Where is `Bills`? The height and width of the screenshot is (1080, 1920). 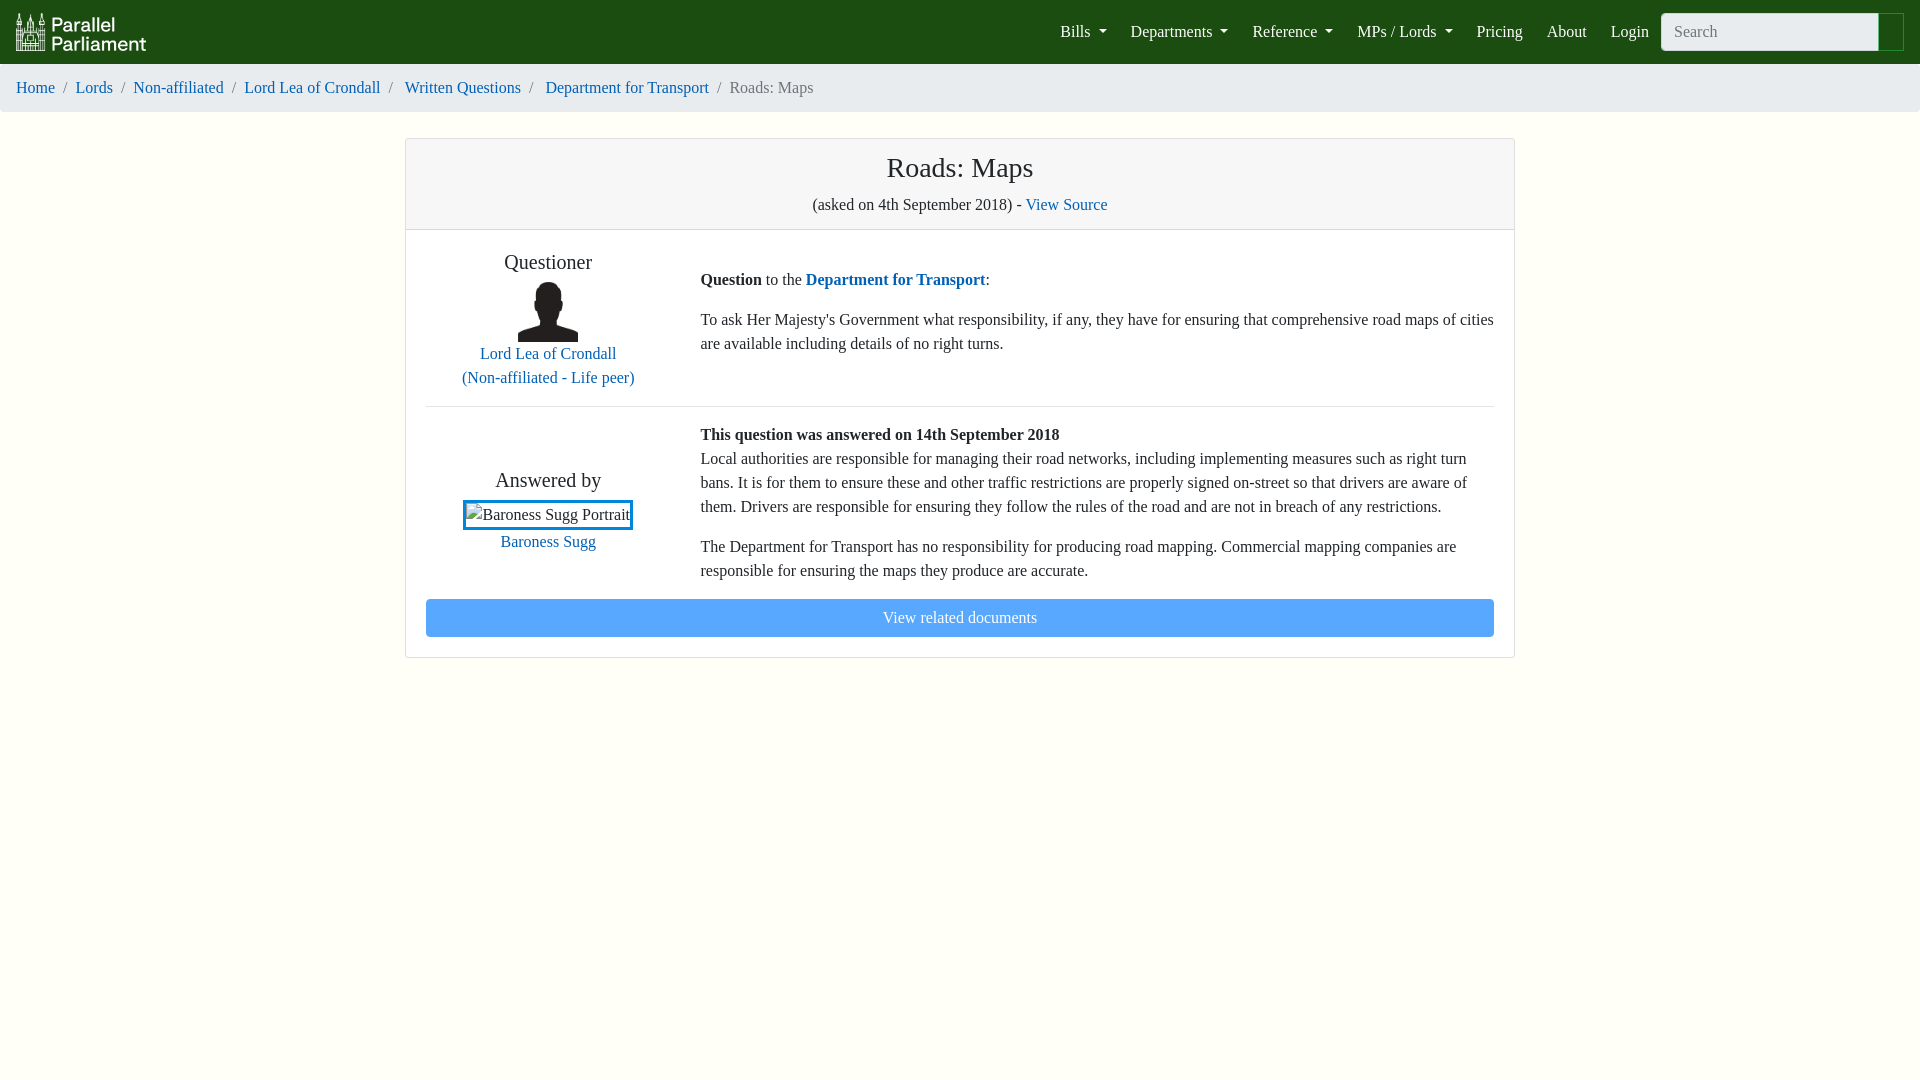 Bills is located at coordinates (1082, 31).